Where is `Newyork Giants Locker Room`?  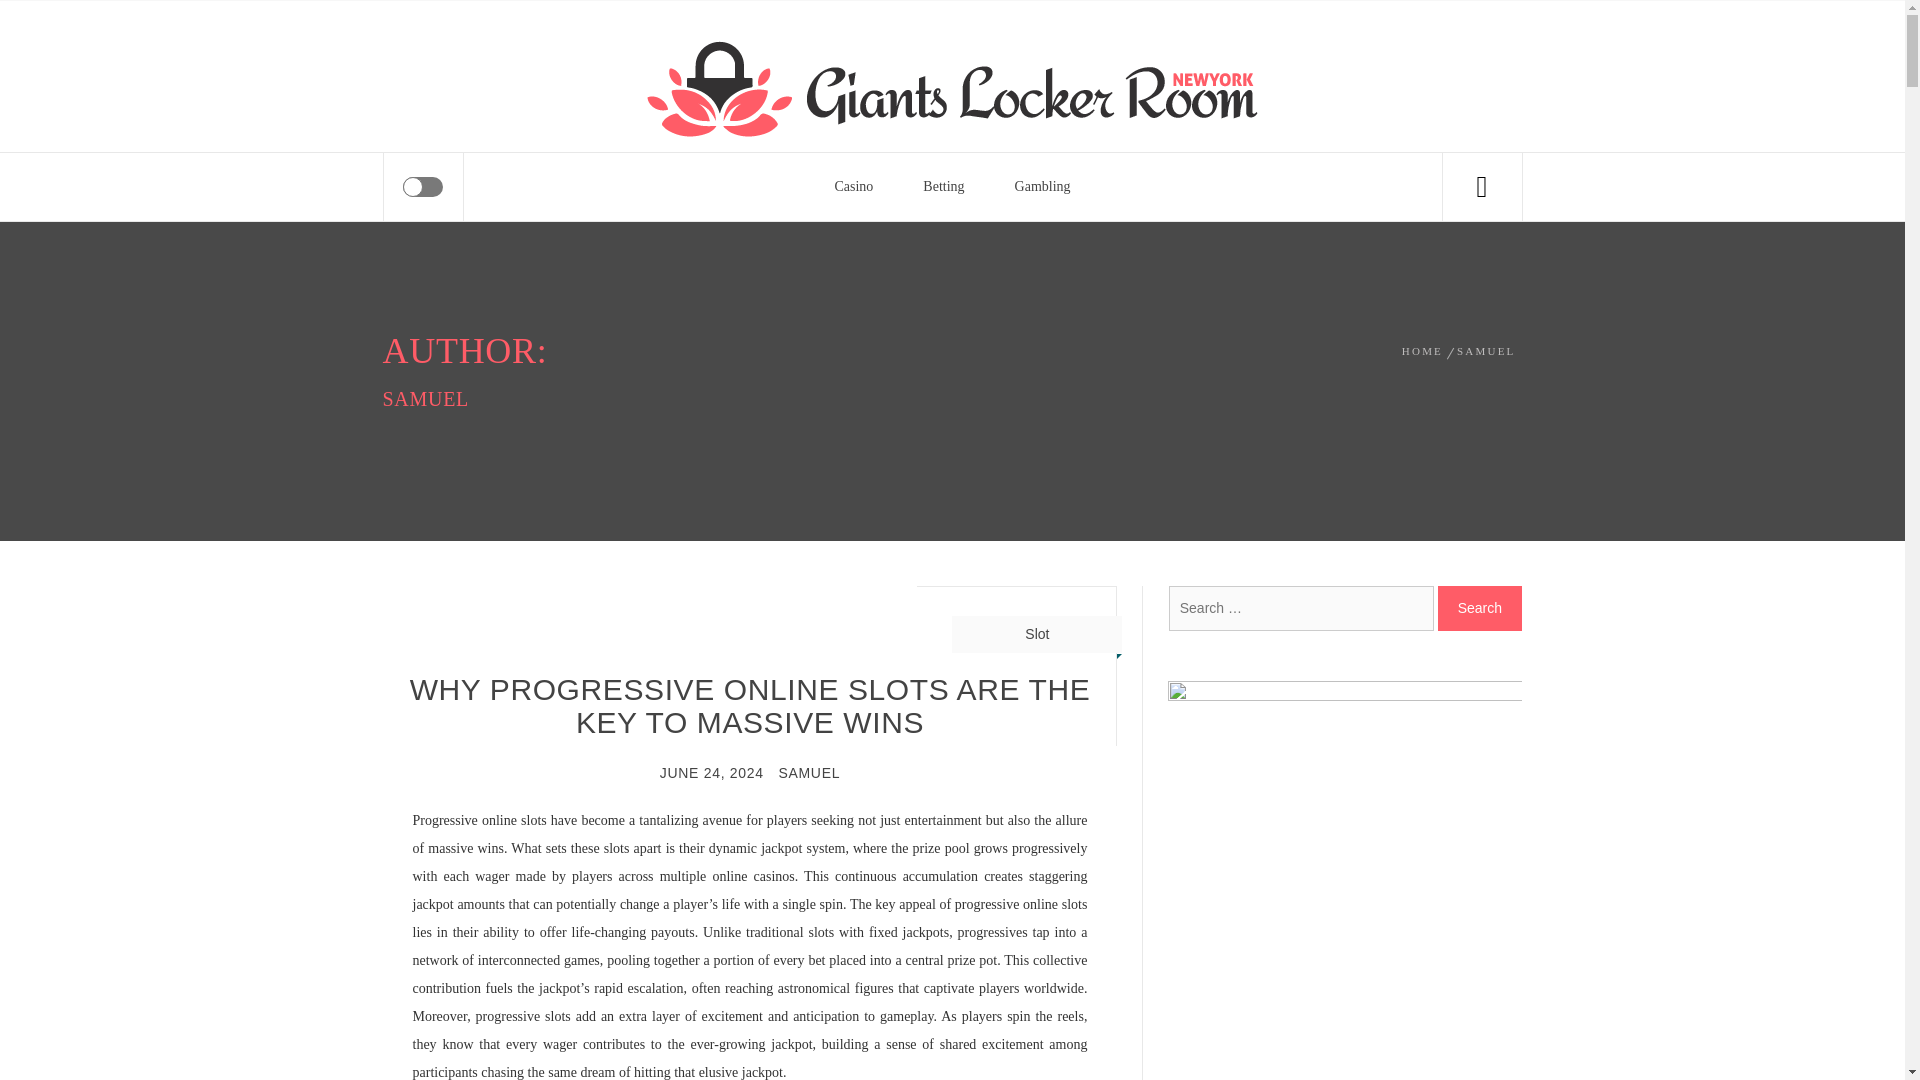
Newyork Giants Locker Room is located at coordinates (833, 68).